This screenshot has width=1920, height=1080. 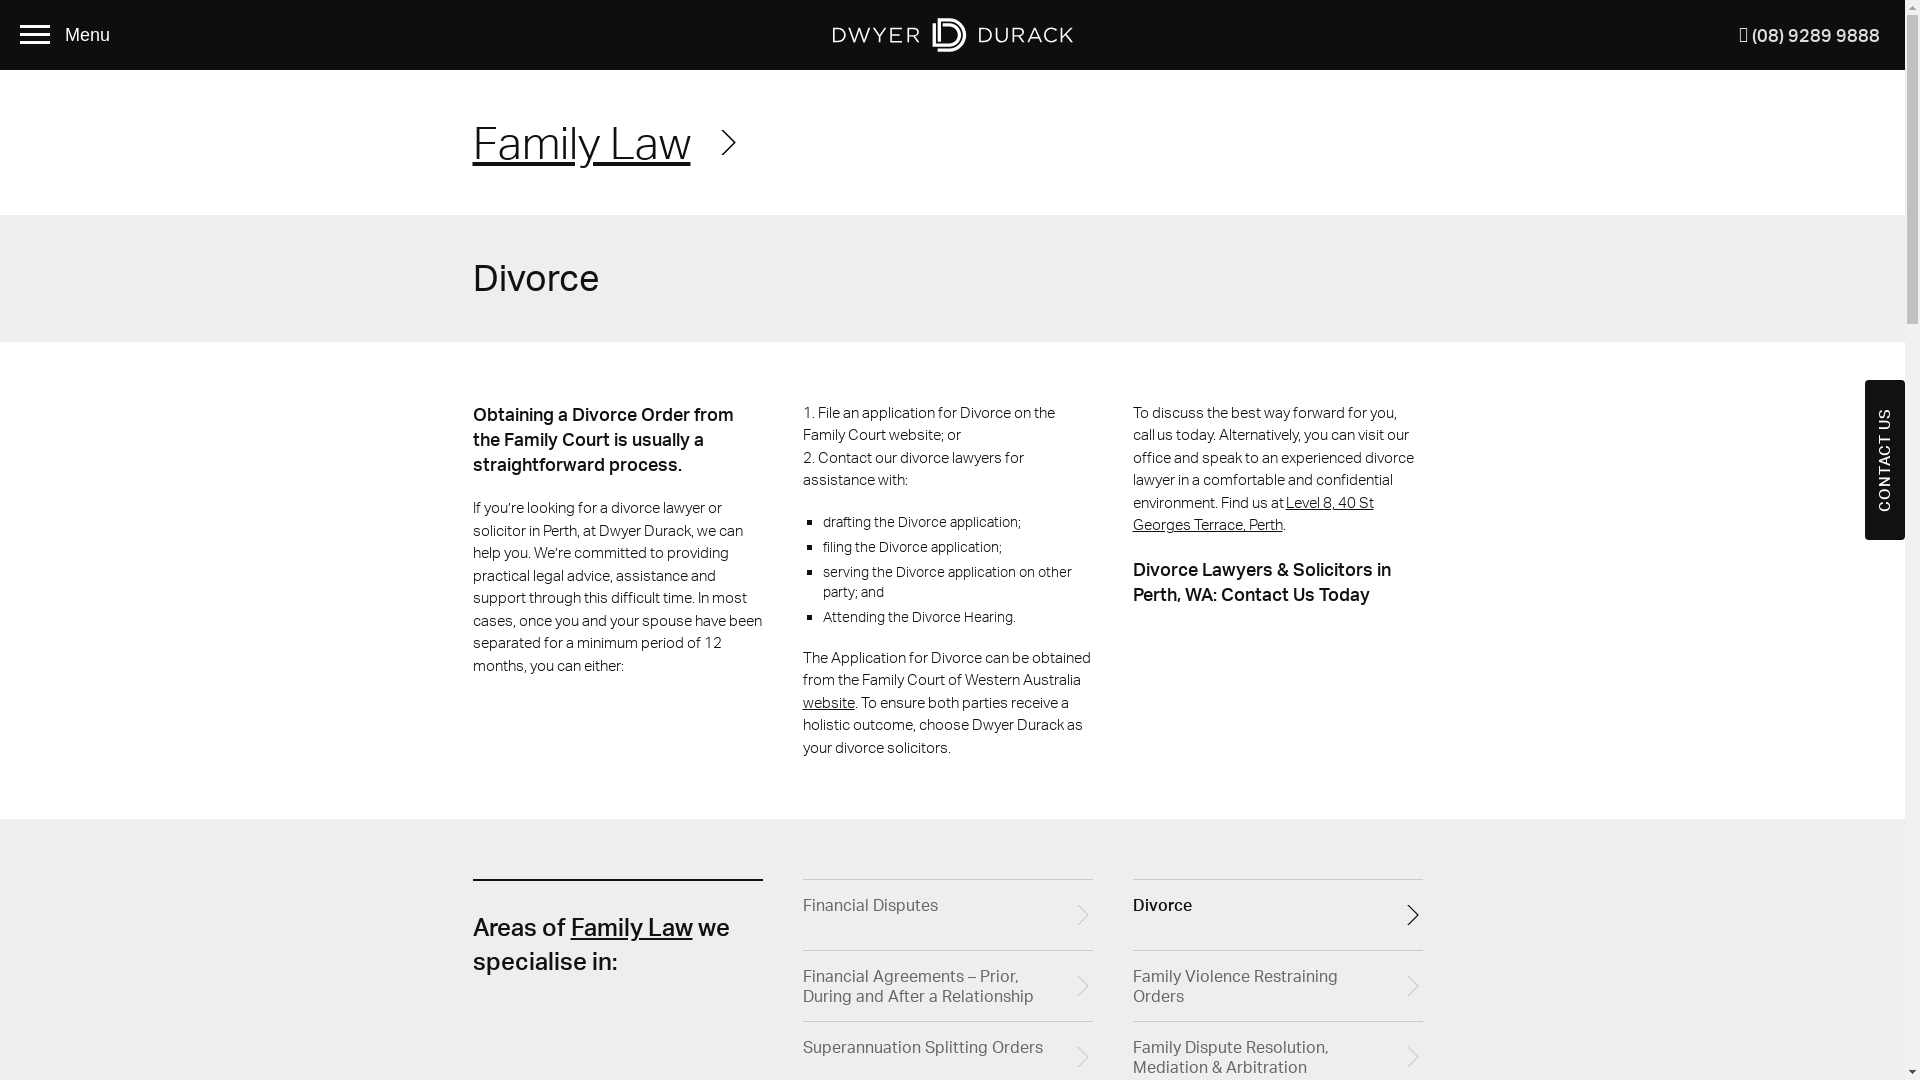 What do you see at coordinates (631, 927) in the screenshot?
I see `Family Law` at bounding box center [631, 927].